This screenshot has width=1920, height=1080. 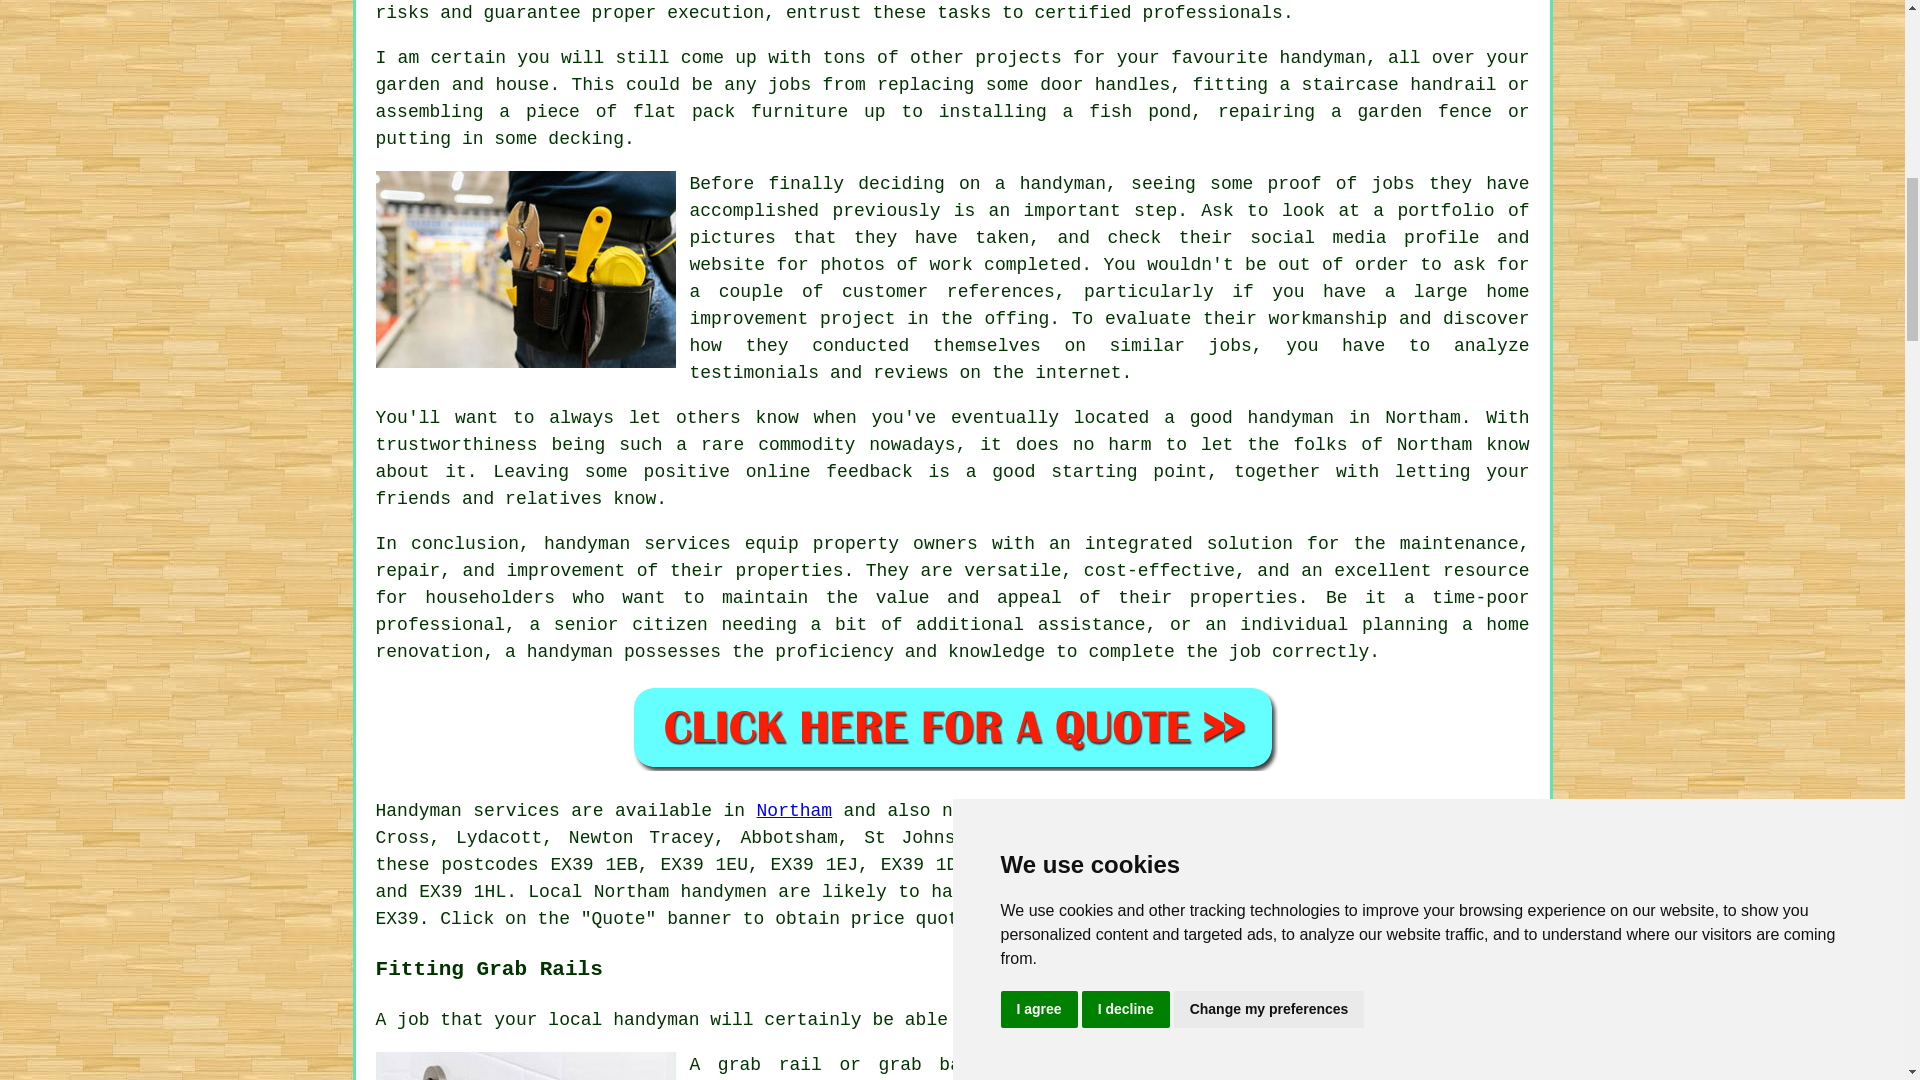 I want to click on Handyman services, so click(x=468, y=810).